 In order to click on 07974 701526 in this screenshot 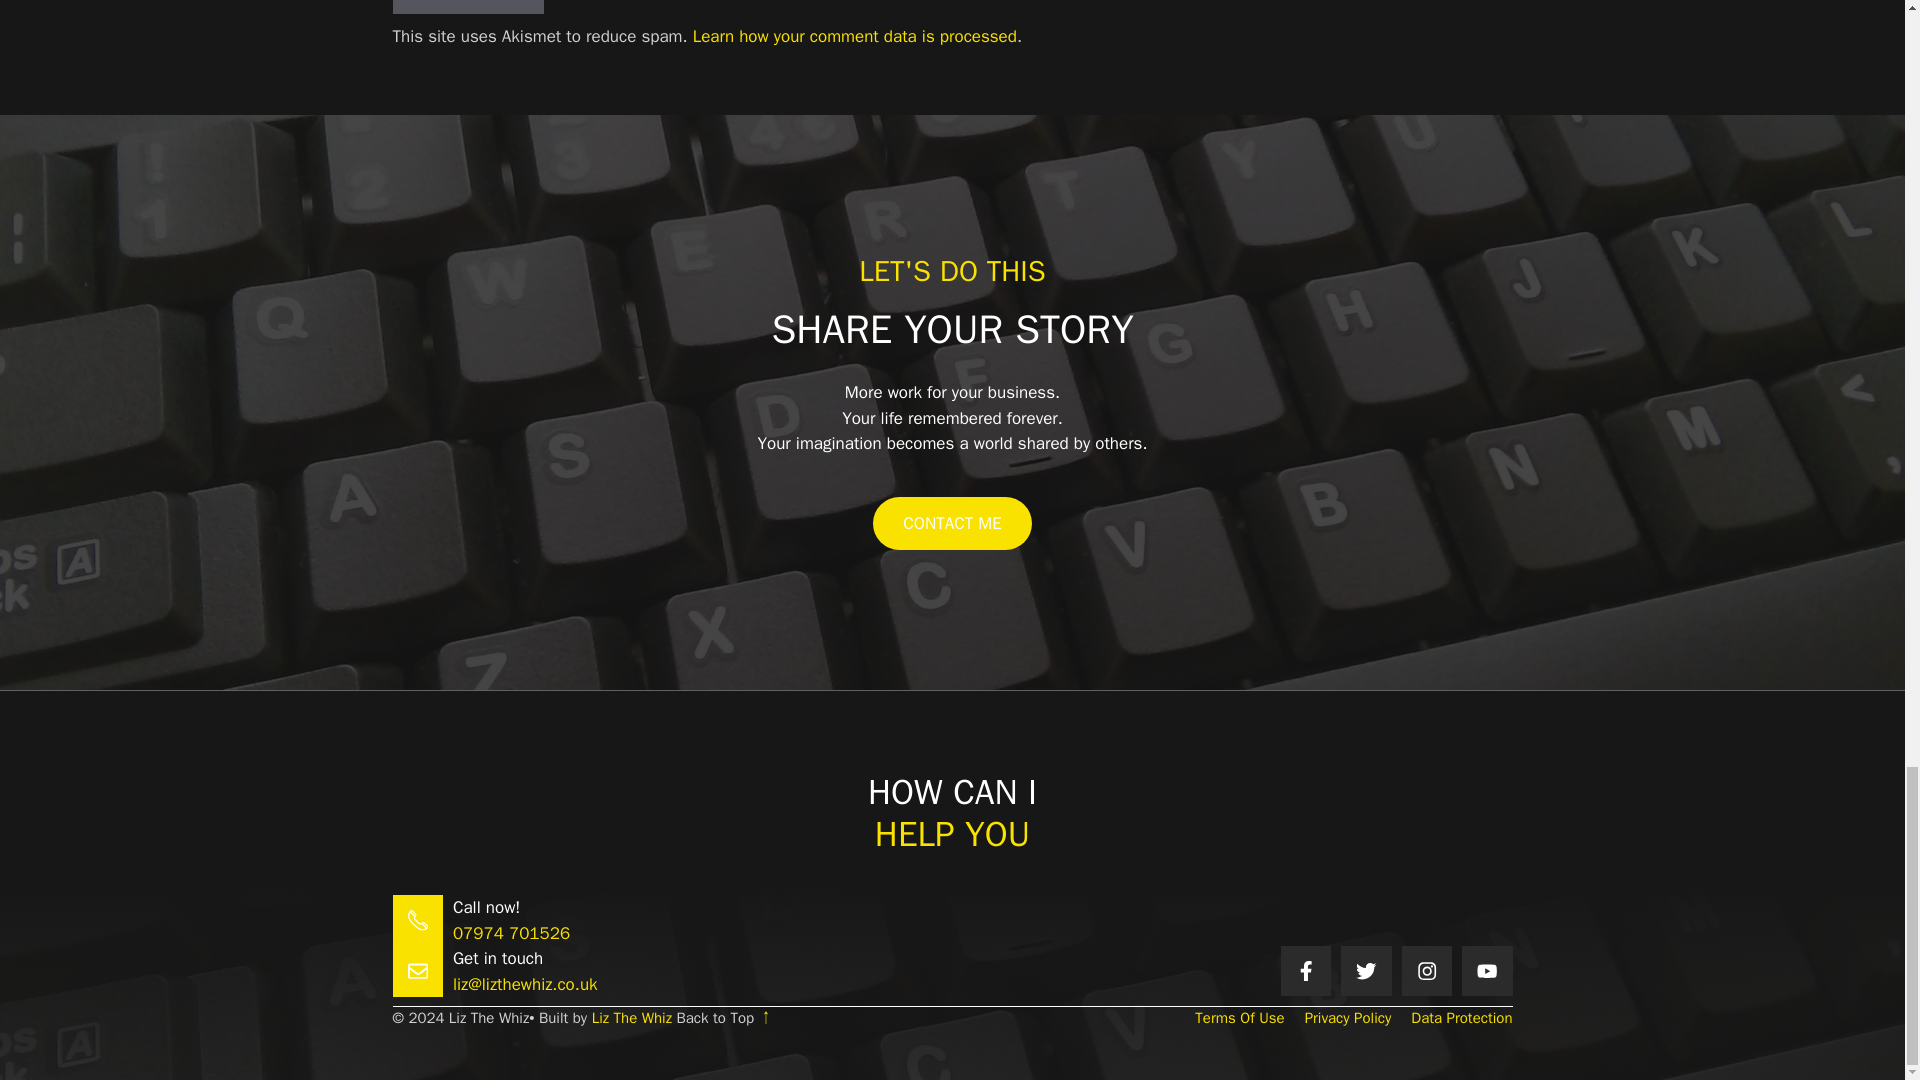, I will do `click(512, 933)`.